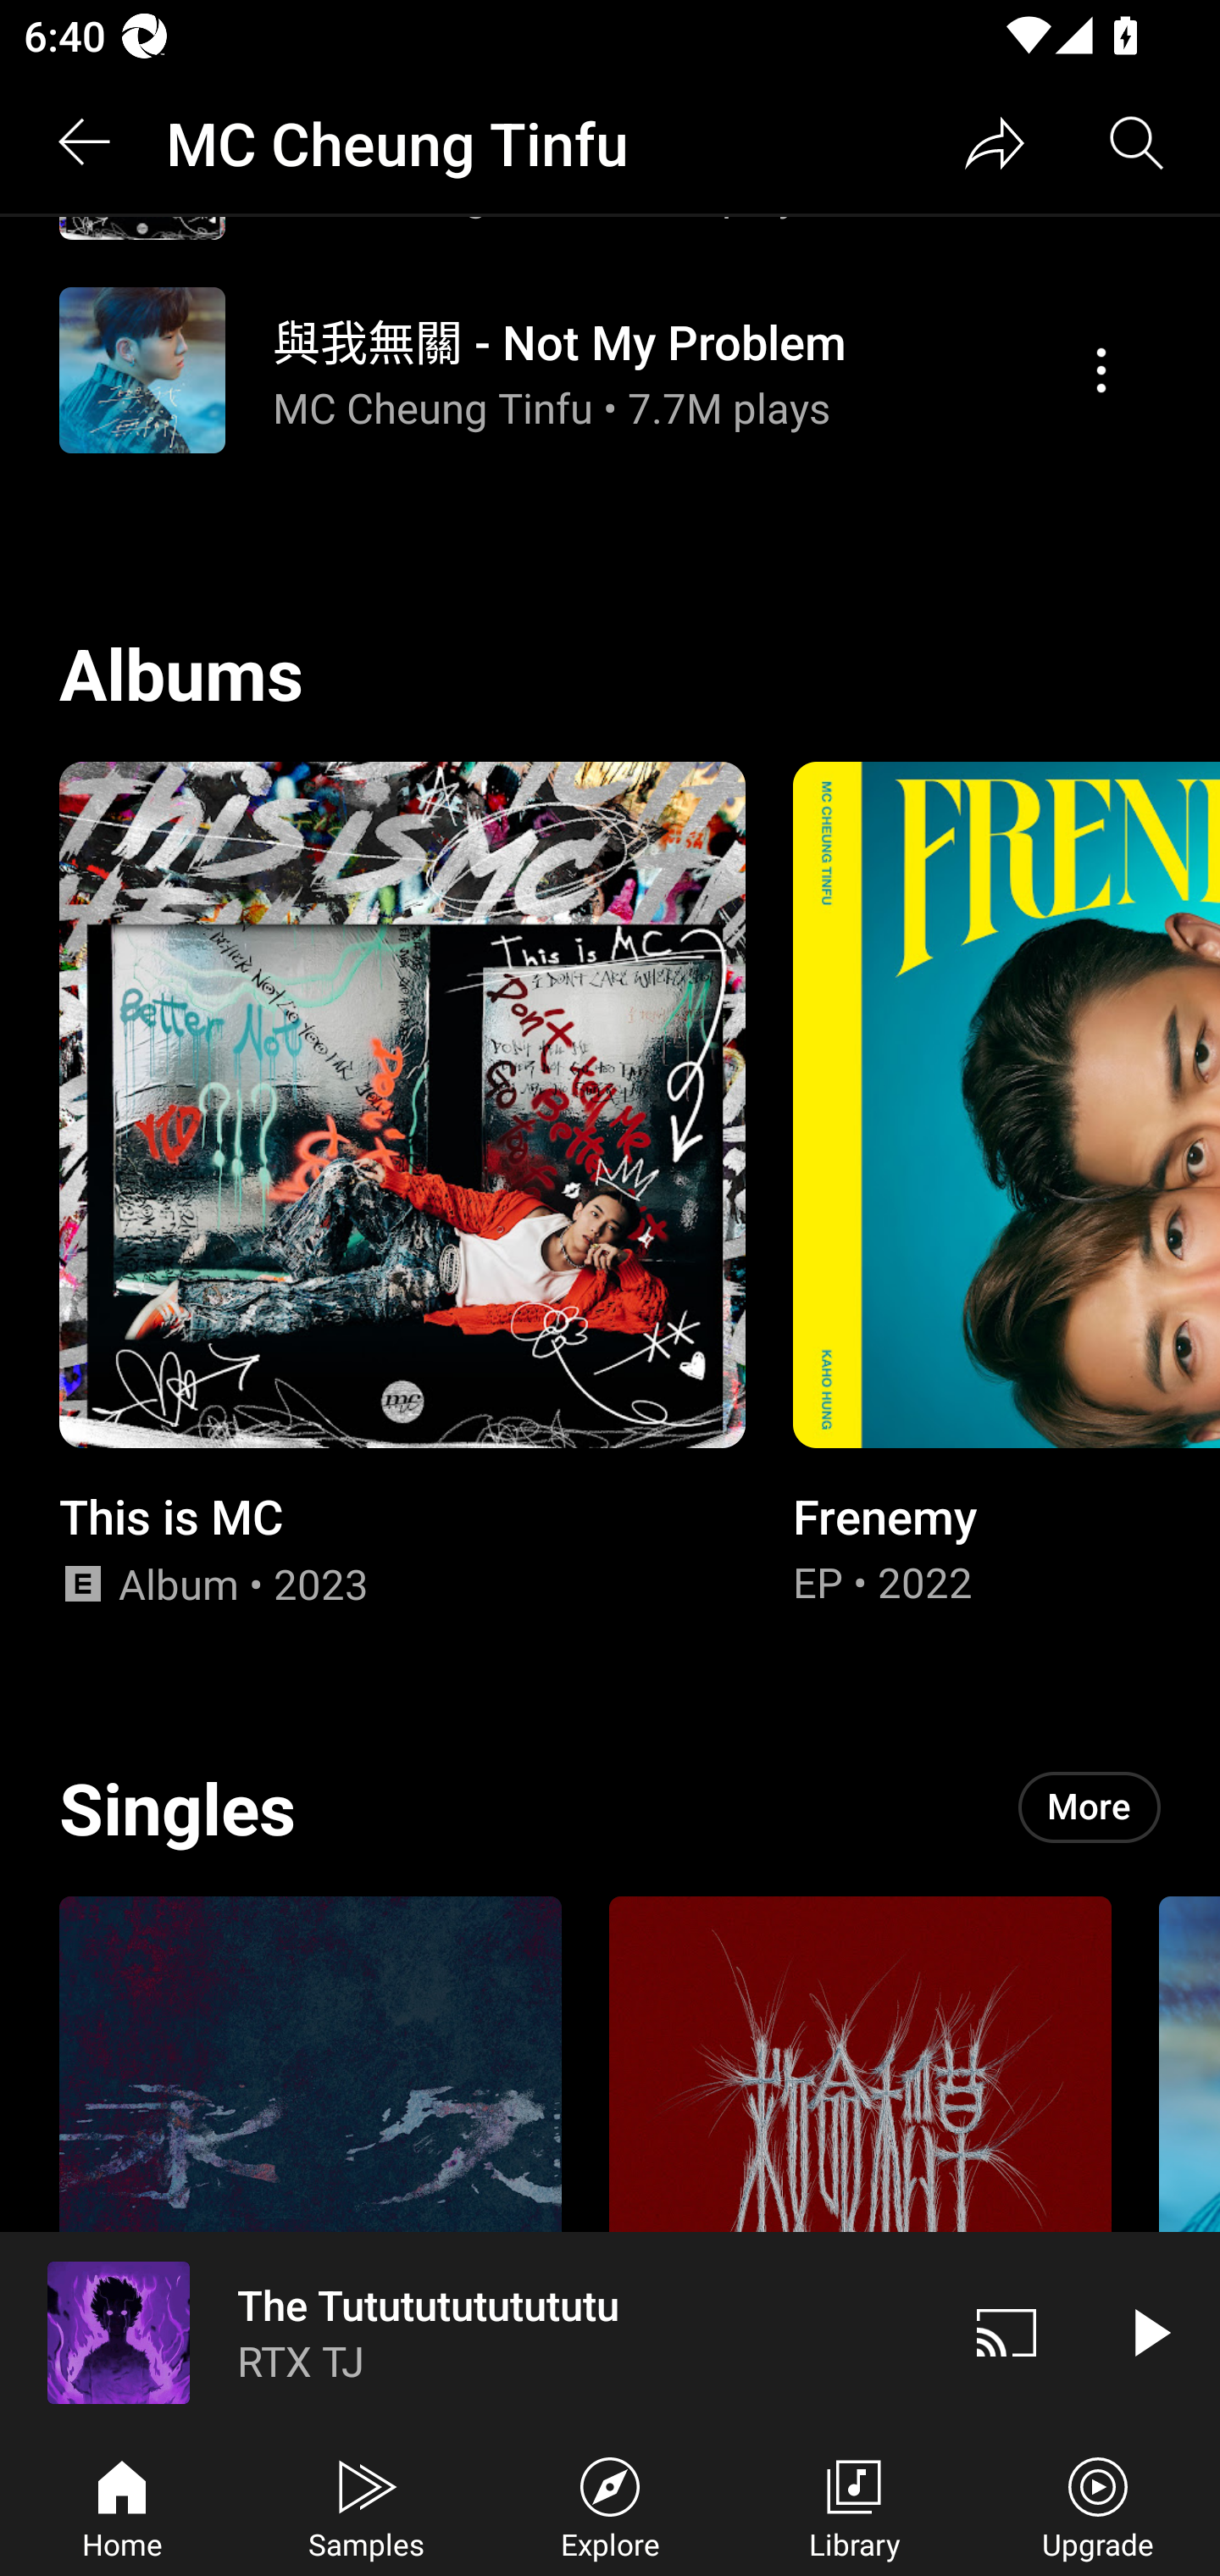 This screenshot has height=2576, width=1220. What do you see at coordinates (1006, 2332) in the screenshot?
I see `Cast. Disconnected` at bounding box center [1006, 2332].